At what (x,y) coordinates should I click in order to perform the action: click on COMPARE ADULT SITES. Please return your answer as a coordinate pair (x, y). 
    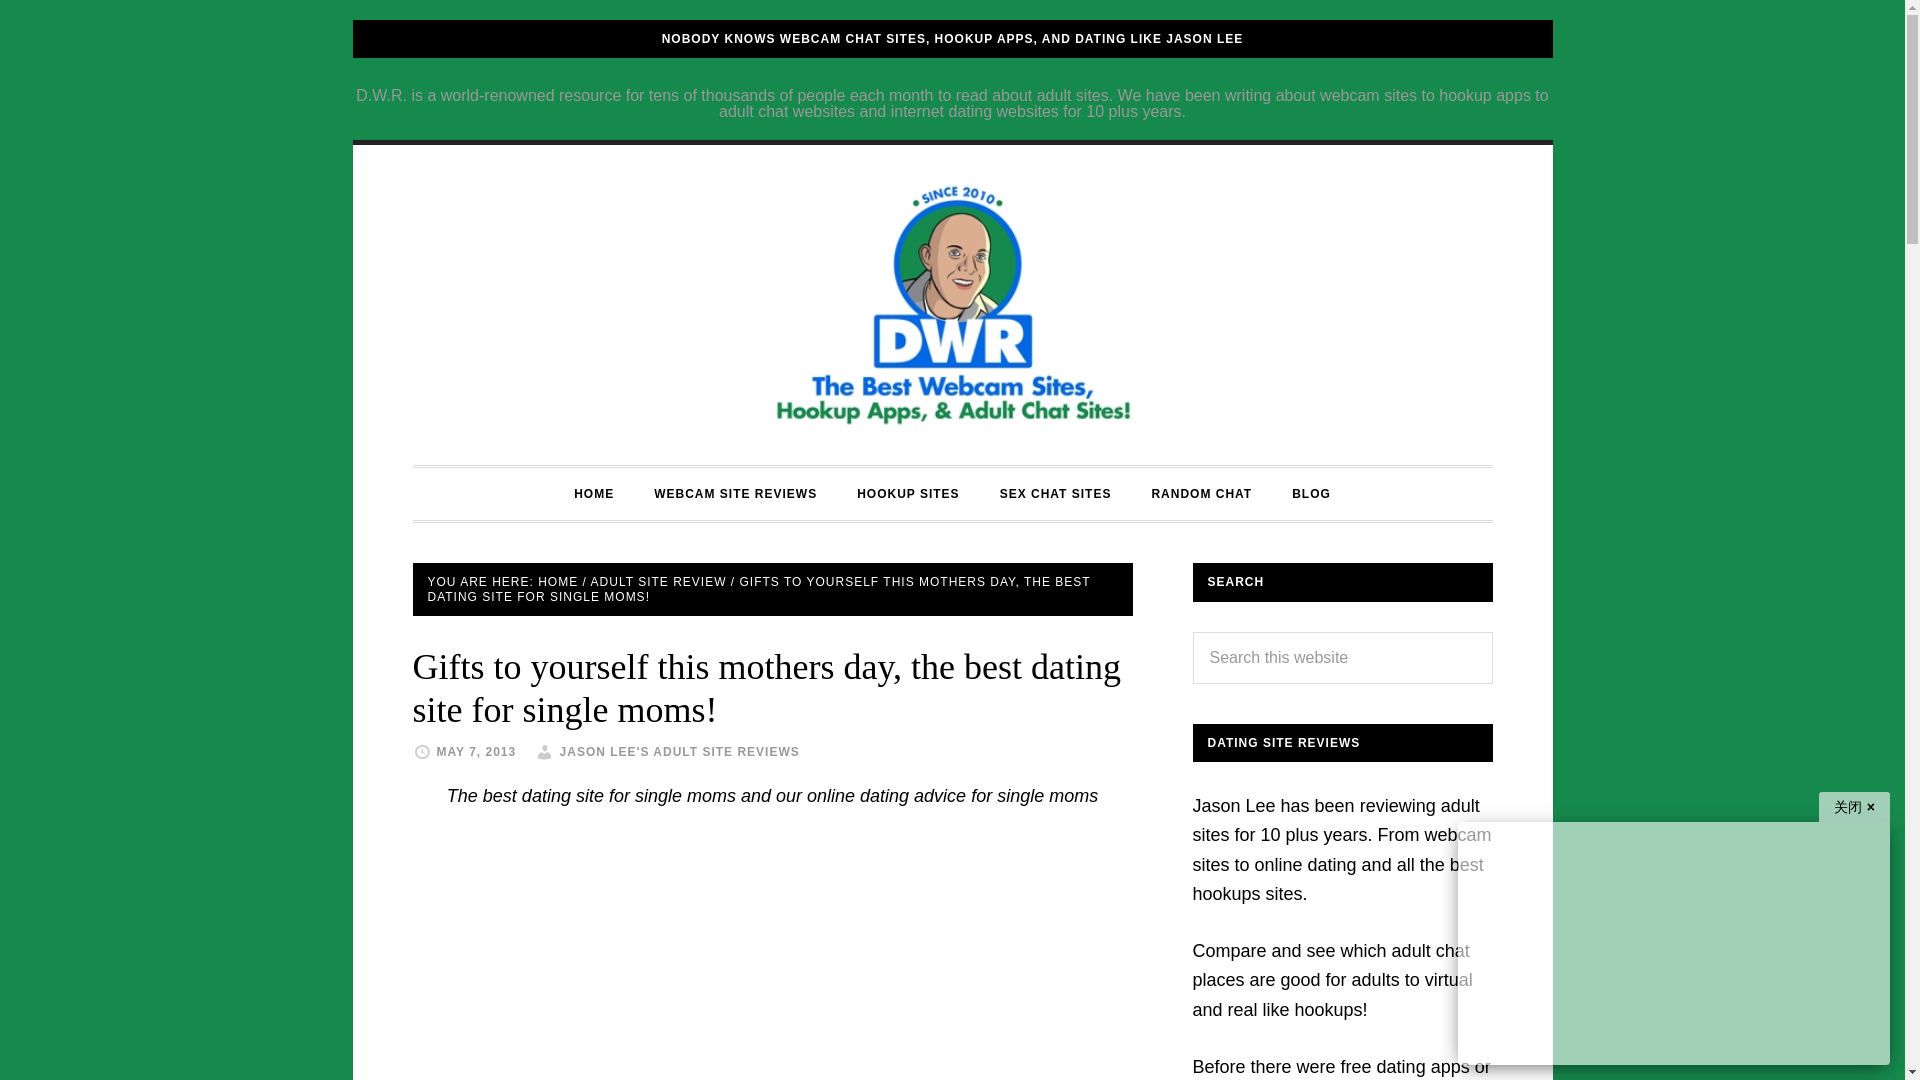
    Looking at the image, I should click on (952, 304).